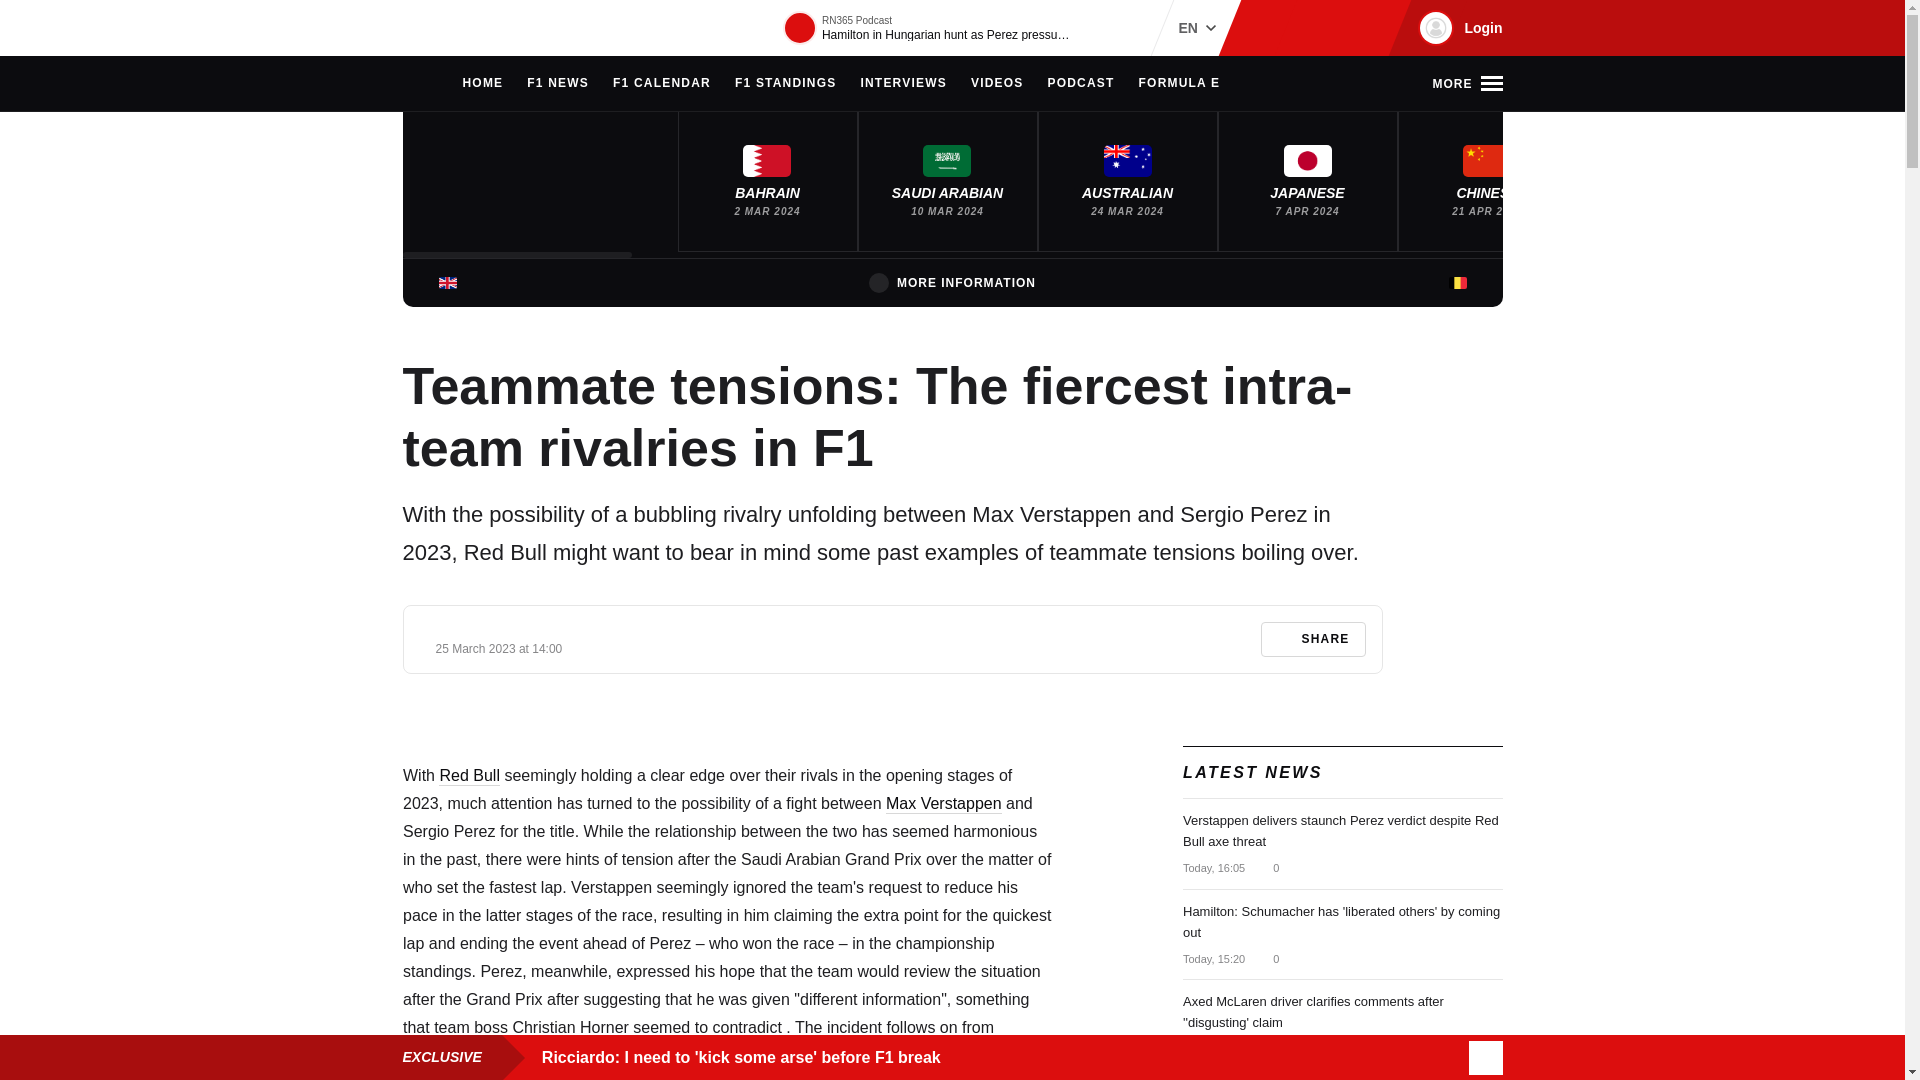 Image resolution: width=1920 pixels, height=1080 pixels. Describe the element at coordinates (498, 648) in the screenshot. I see `Saturday 25 March 2023 at 14:00` at that location.